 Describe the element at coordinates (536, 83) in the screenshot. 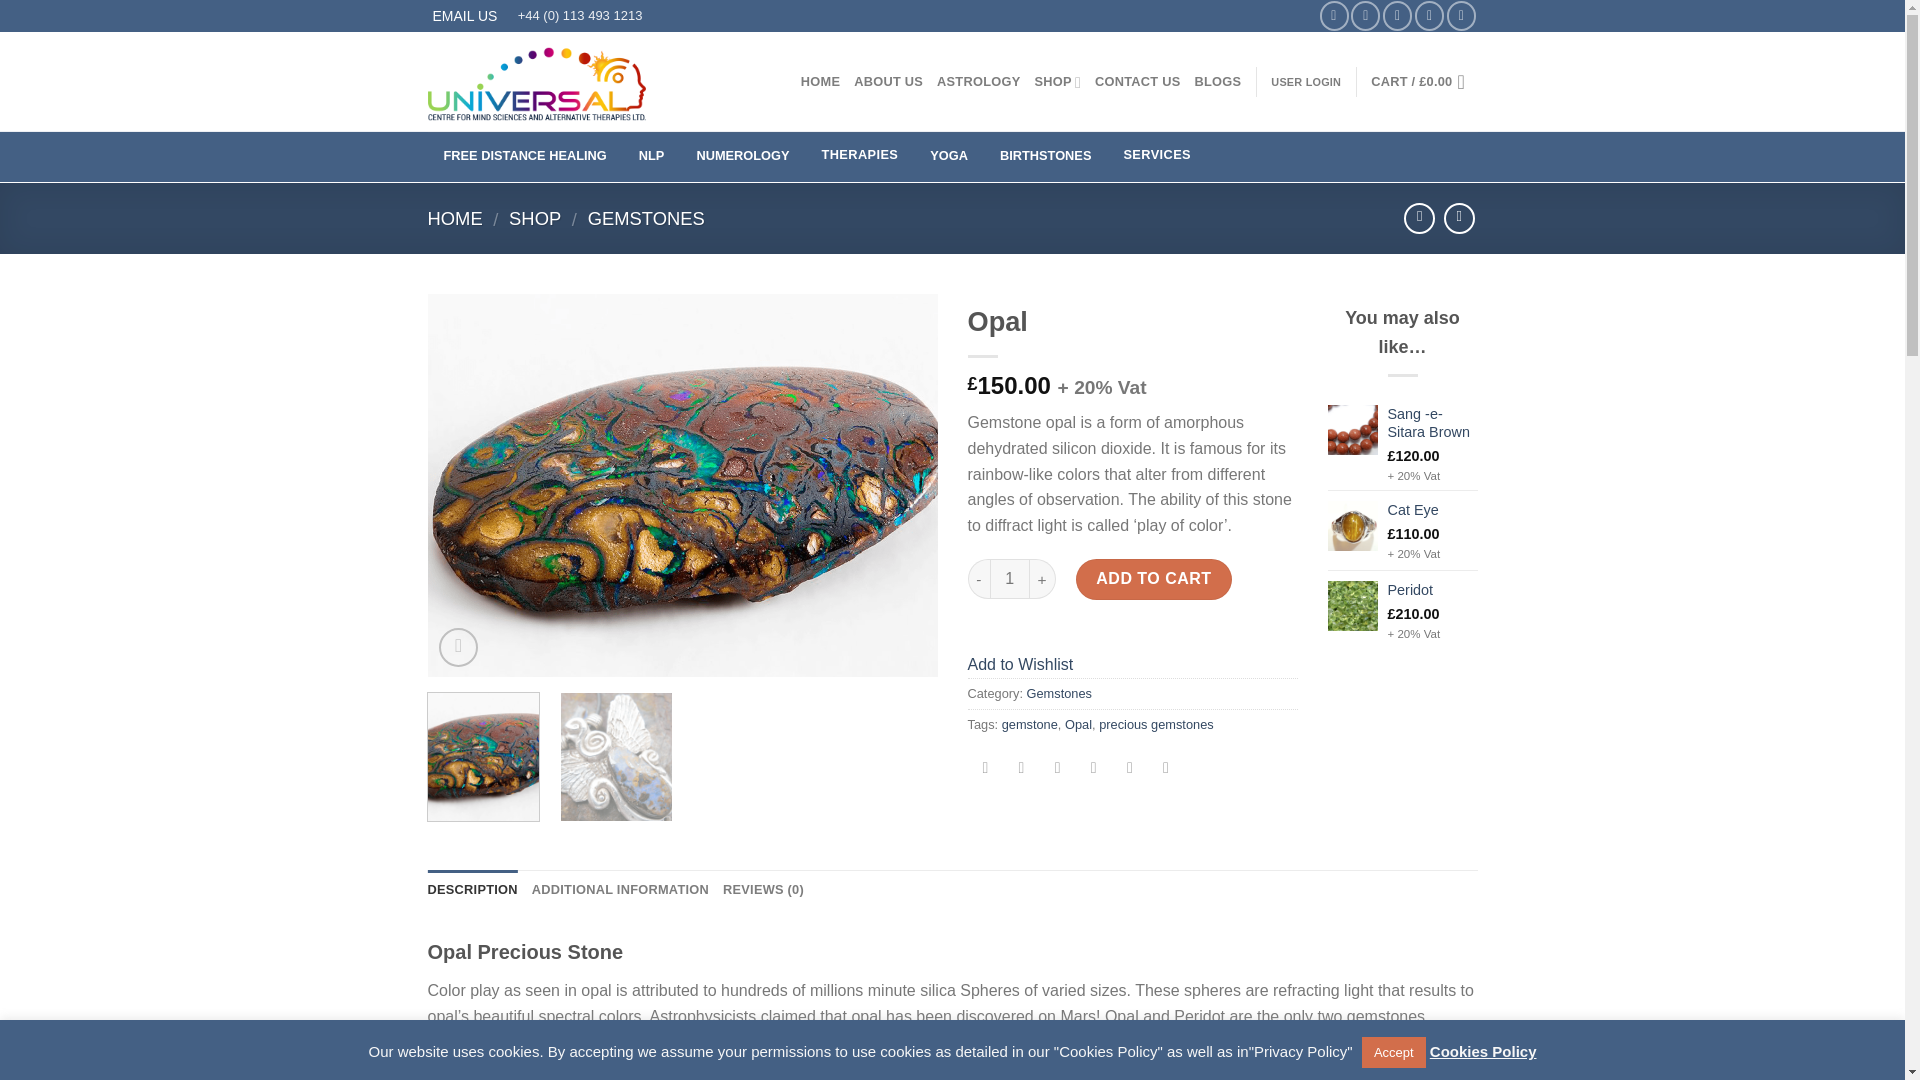

I see `Universal Life Energies - Online Gemstones Store` at that location.